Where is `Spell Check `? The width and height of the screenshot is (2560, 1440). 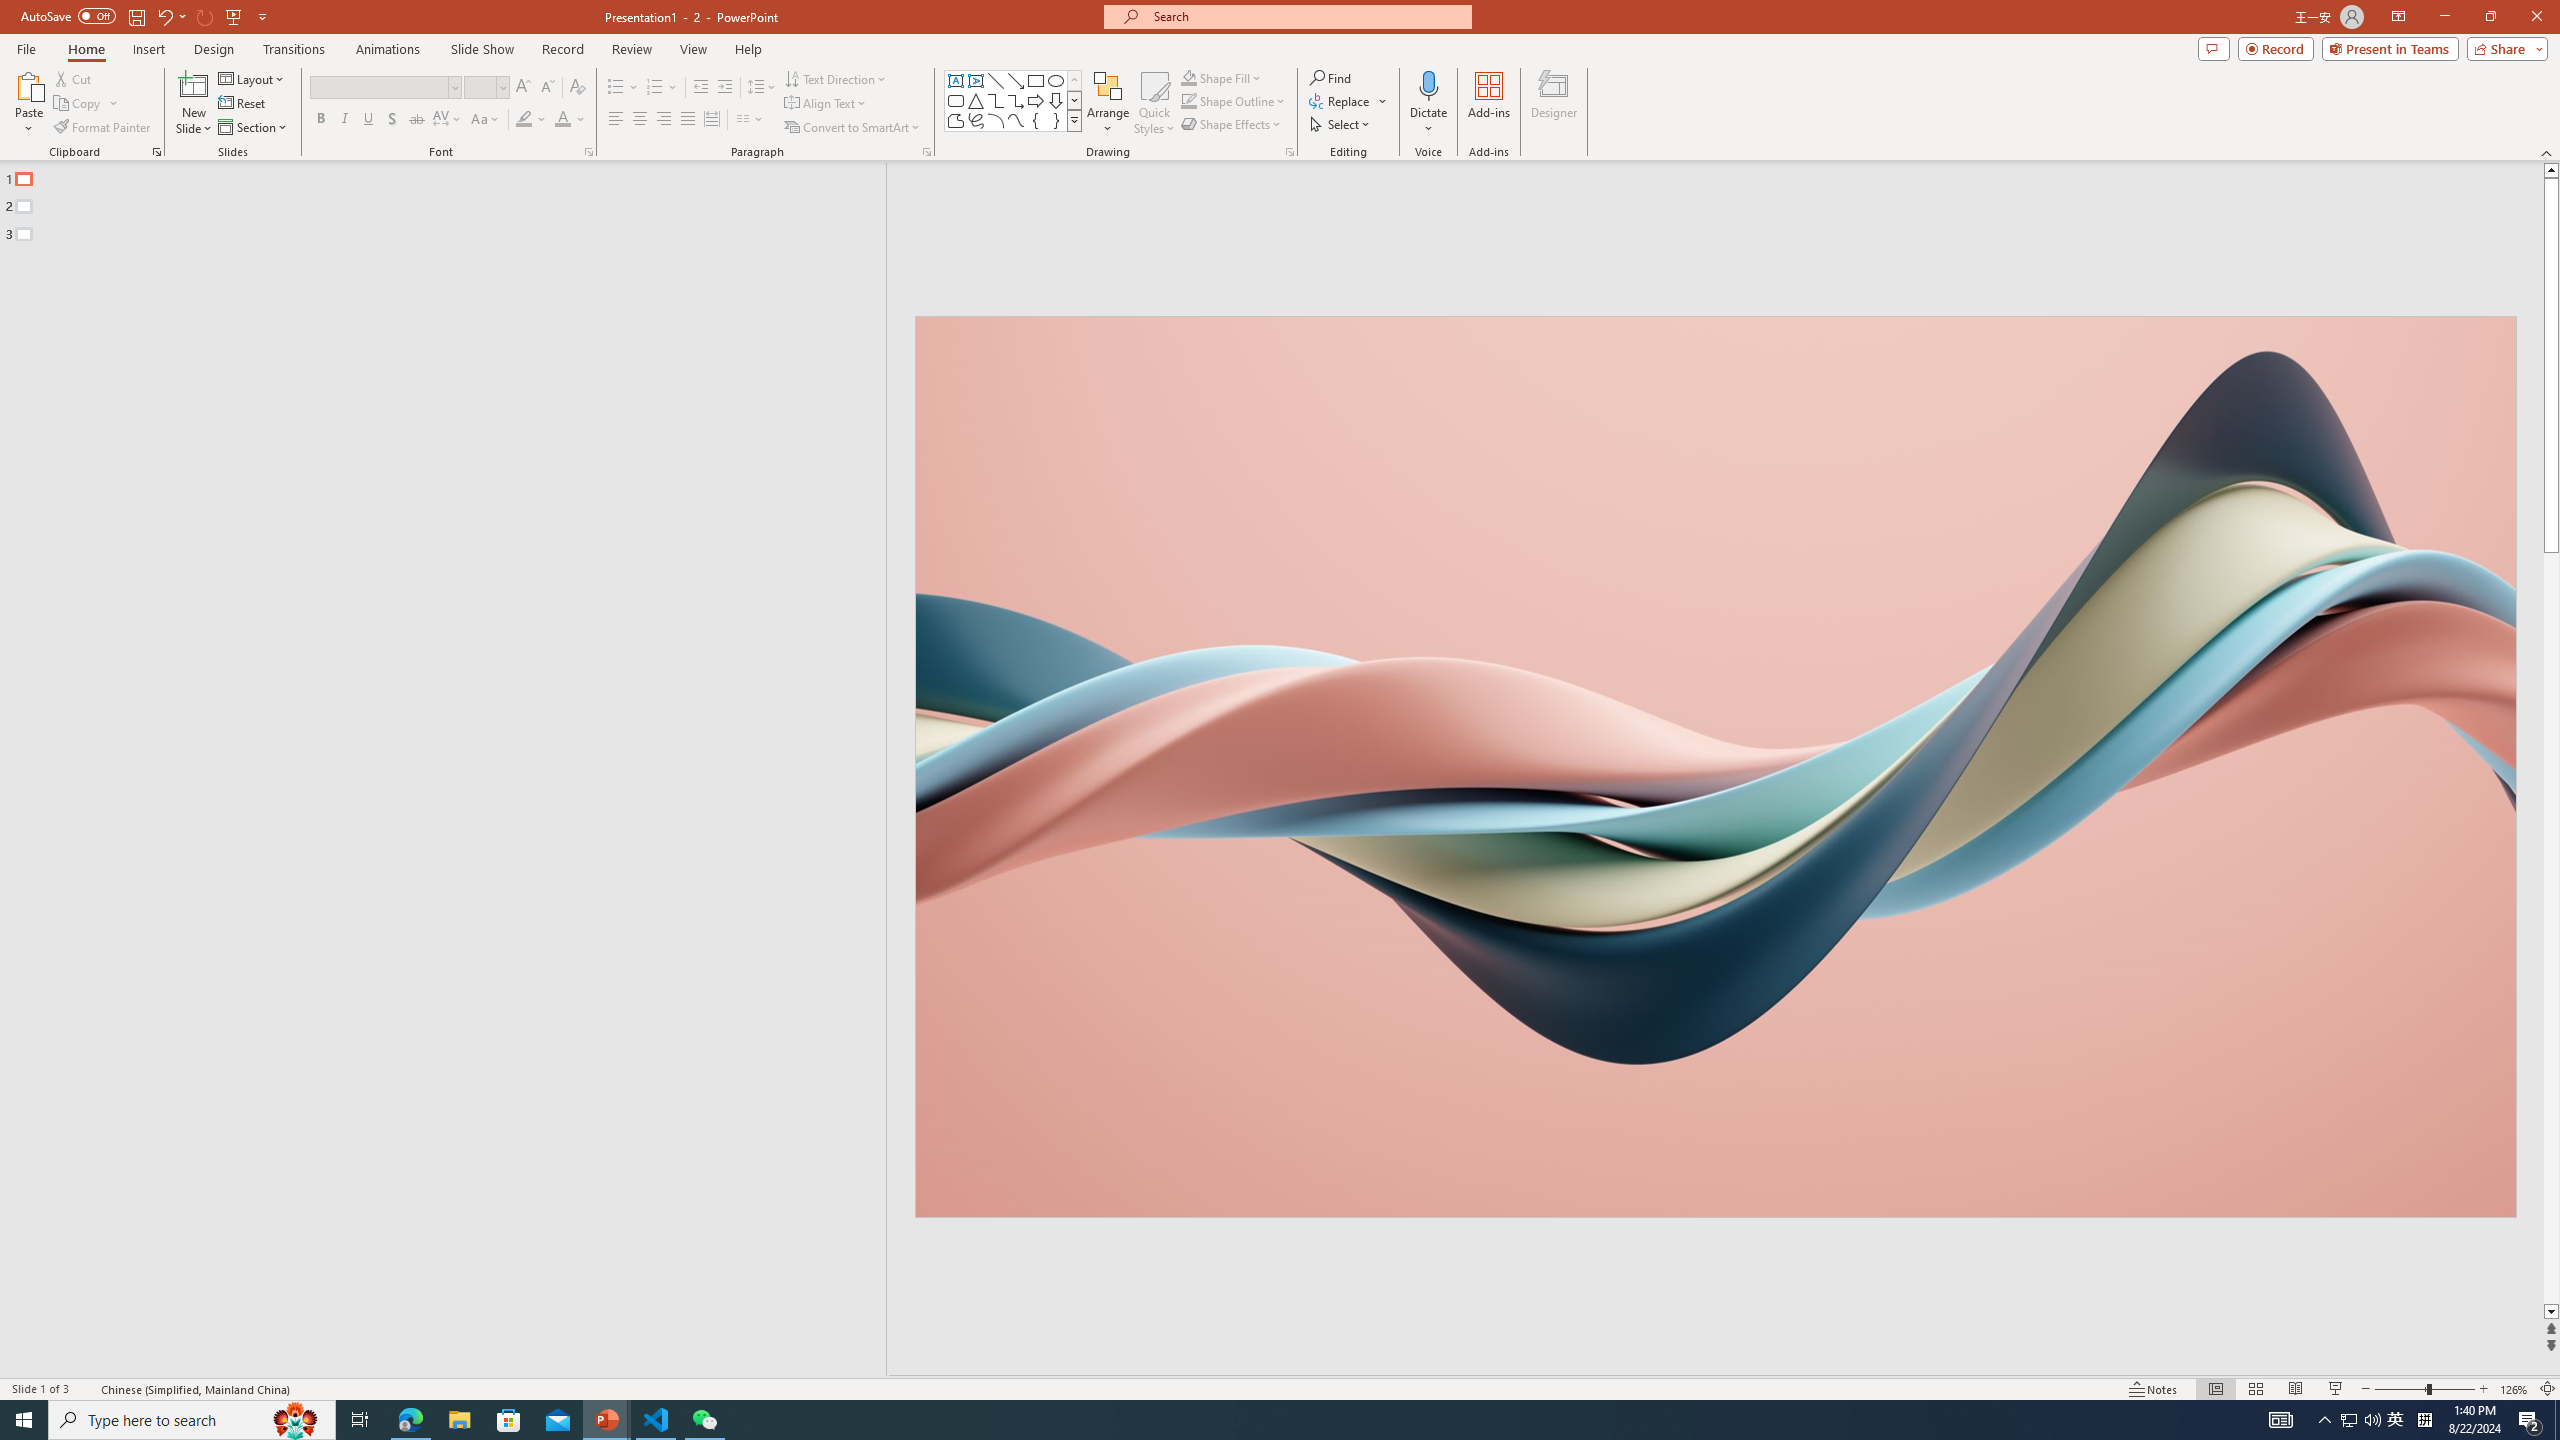
Spell Check  is located at coordinates (86, 1389).